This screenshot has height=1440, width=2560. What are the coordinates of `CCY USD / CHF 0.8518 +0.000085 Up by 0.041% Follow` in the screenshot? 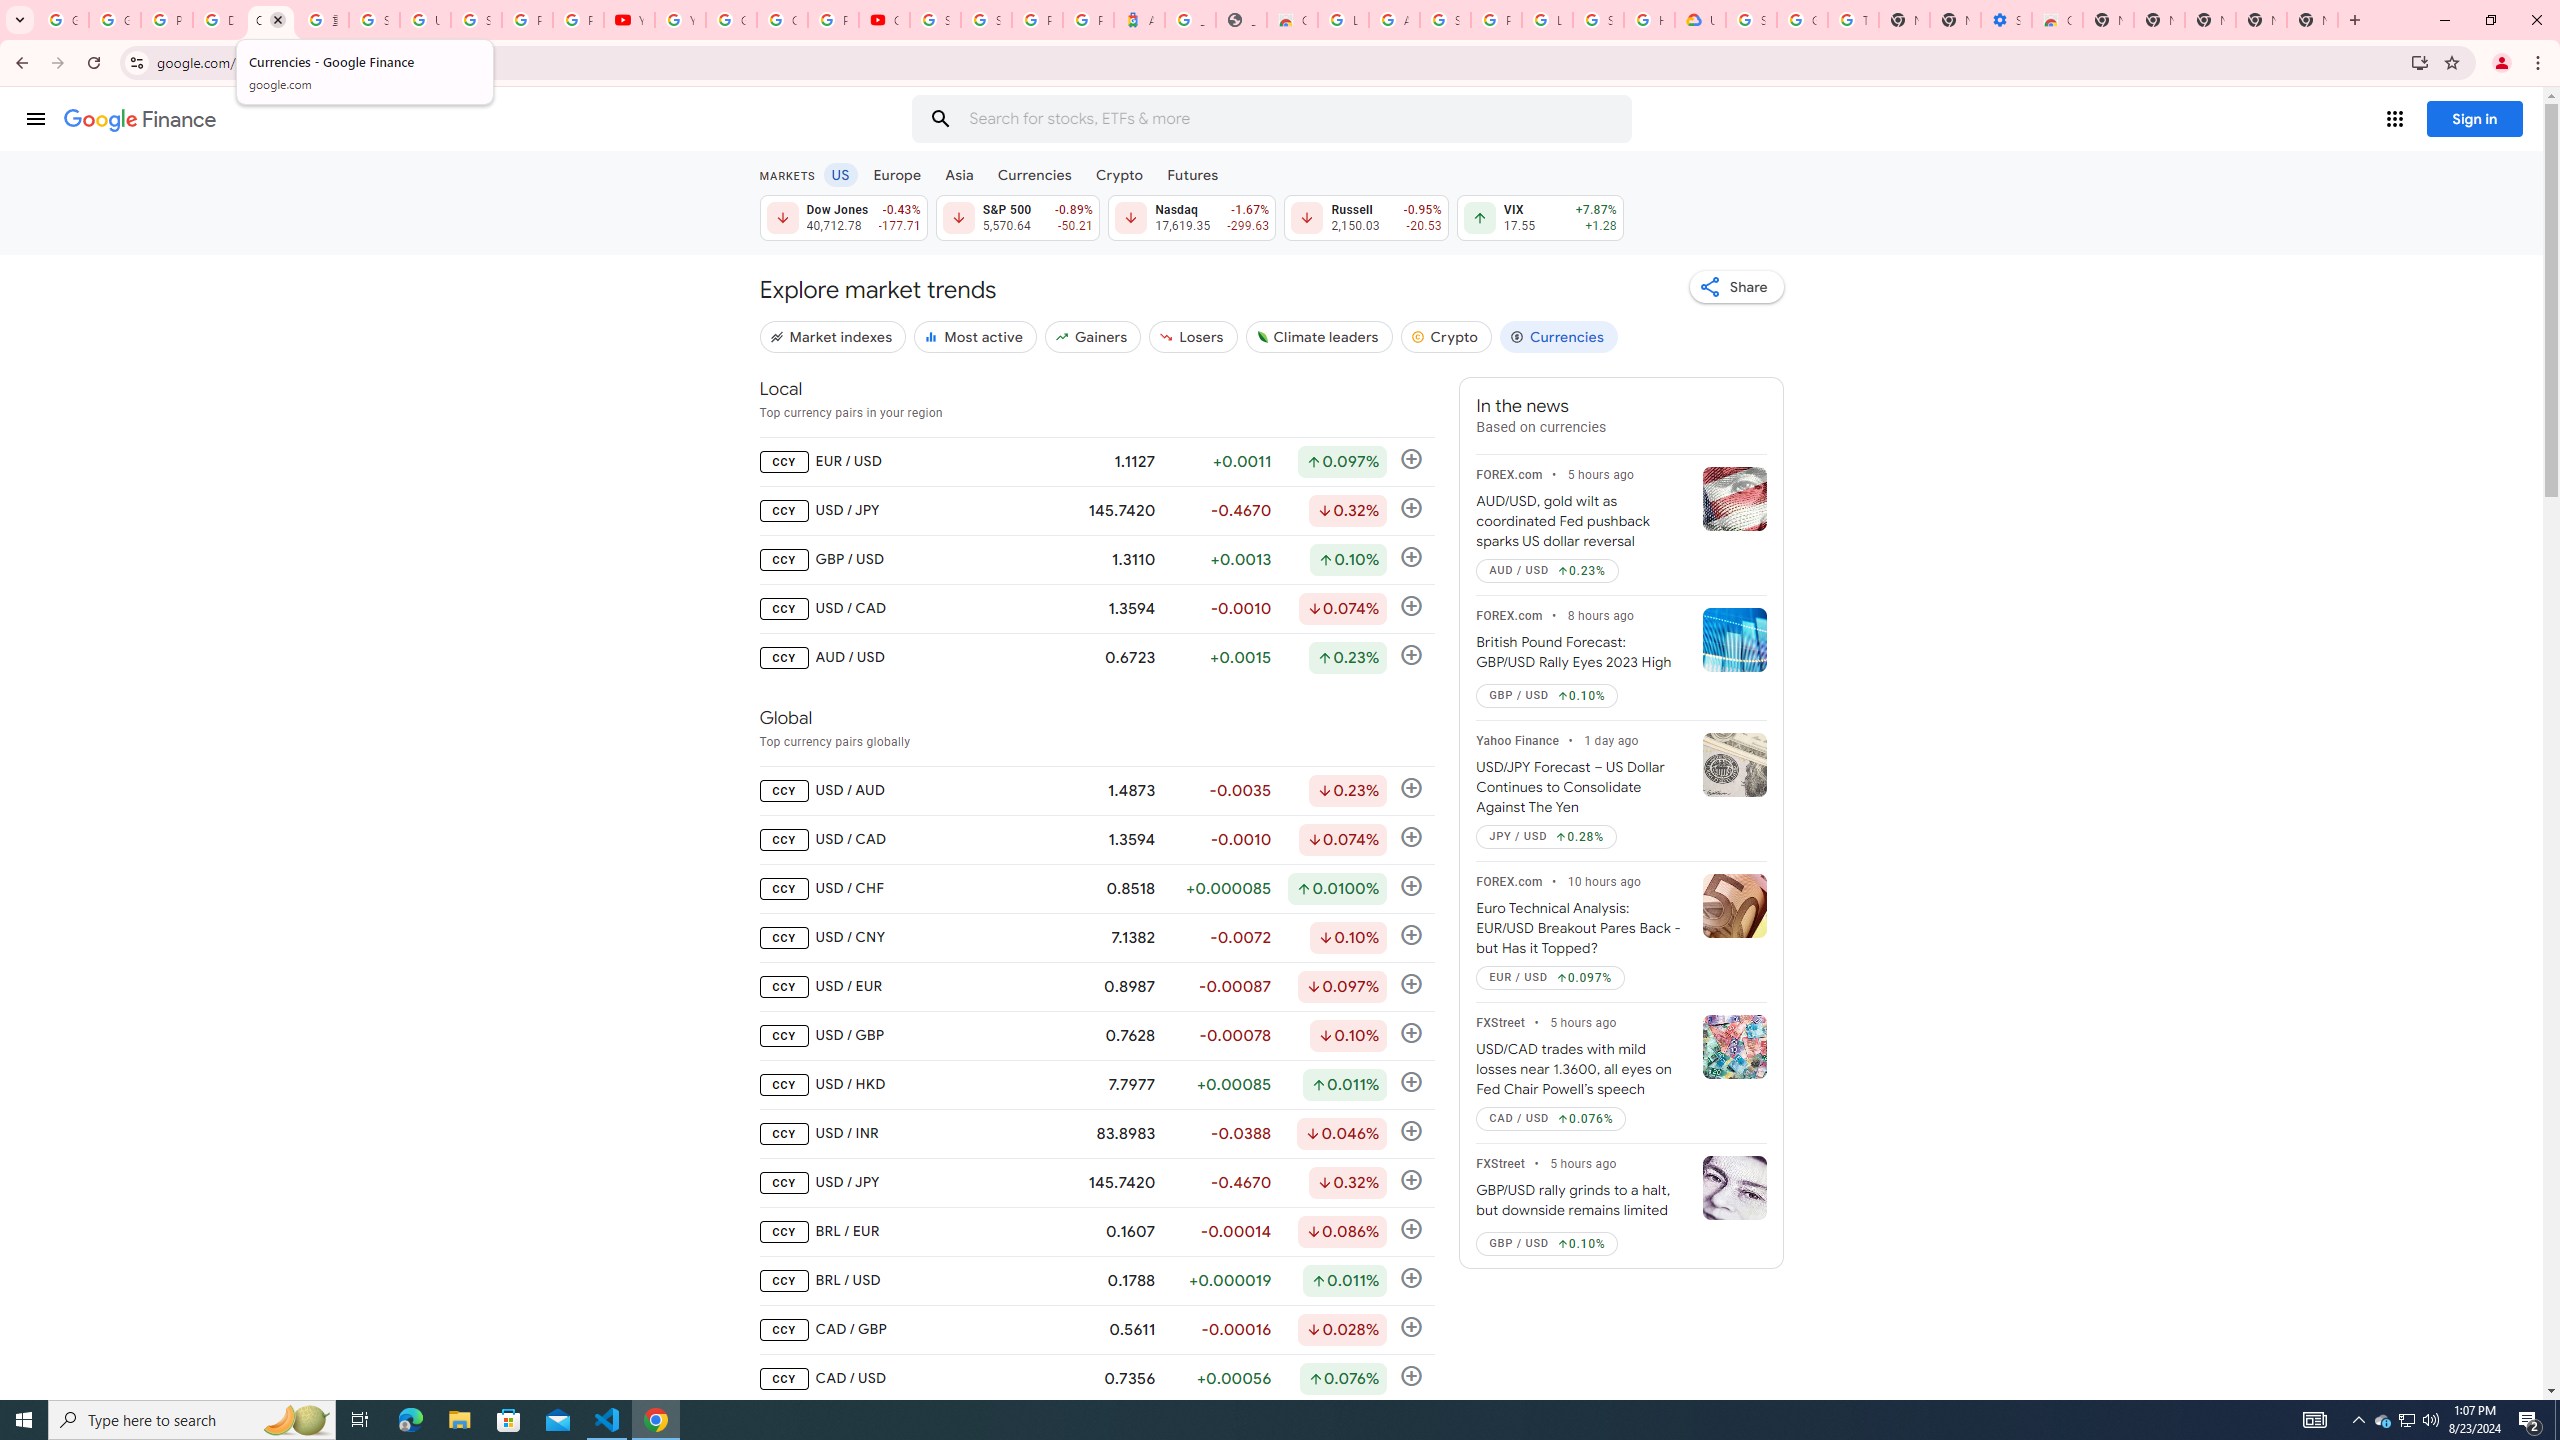 It's located at (1096, 888).